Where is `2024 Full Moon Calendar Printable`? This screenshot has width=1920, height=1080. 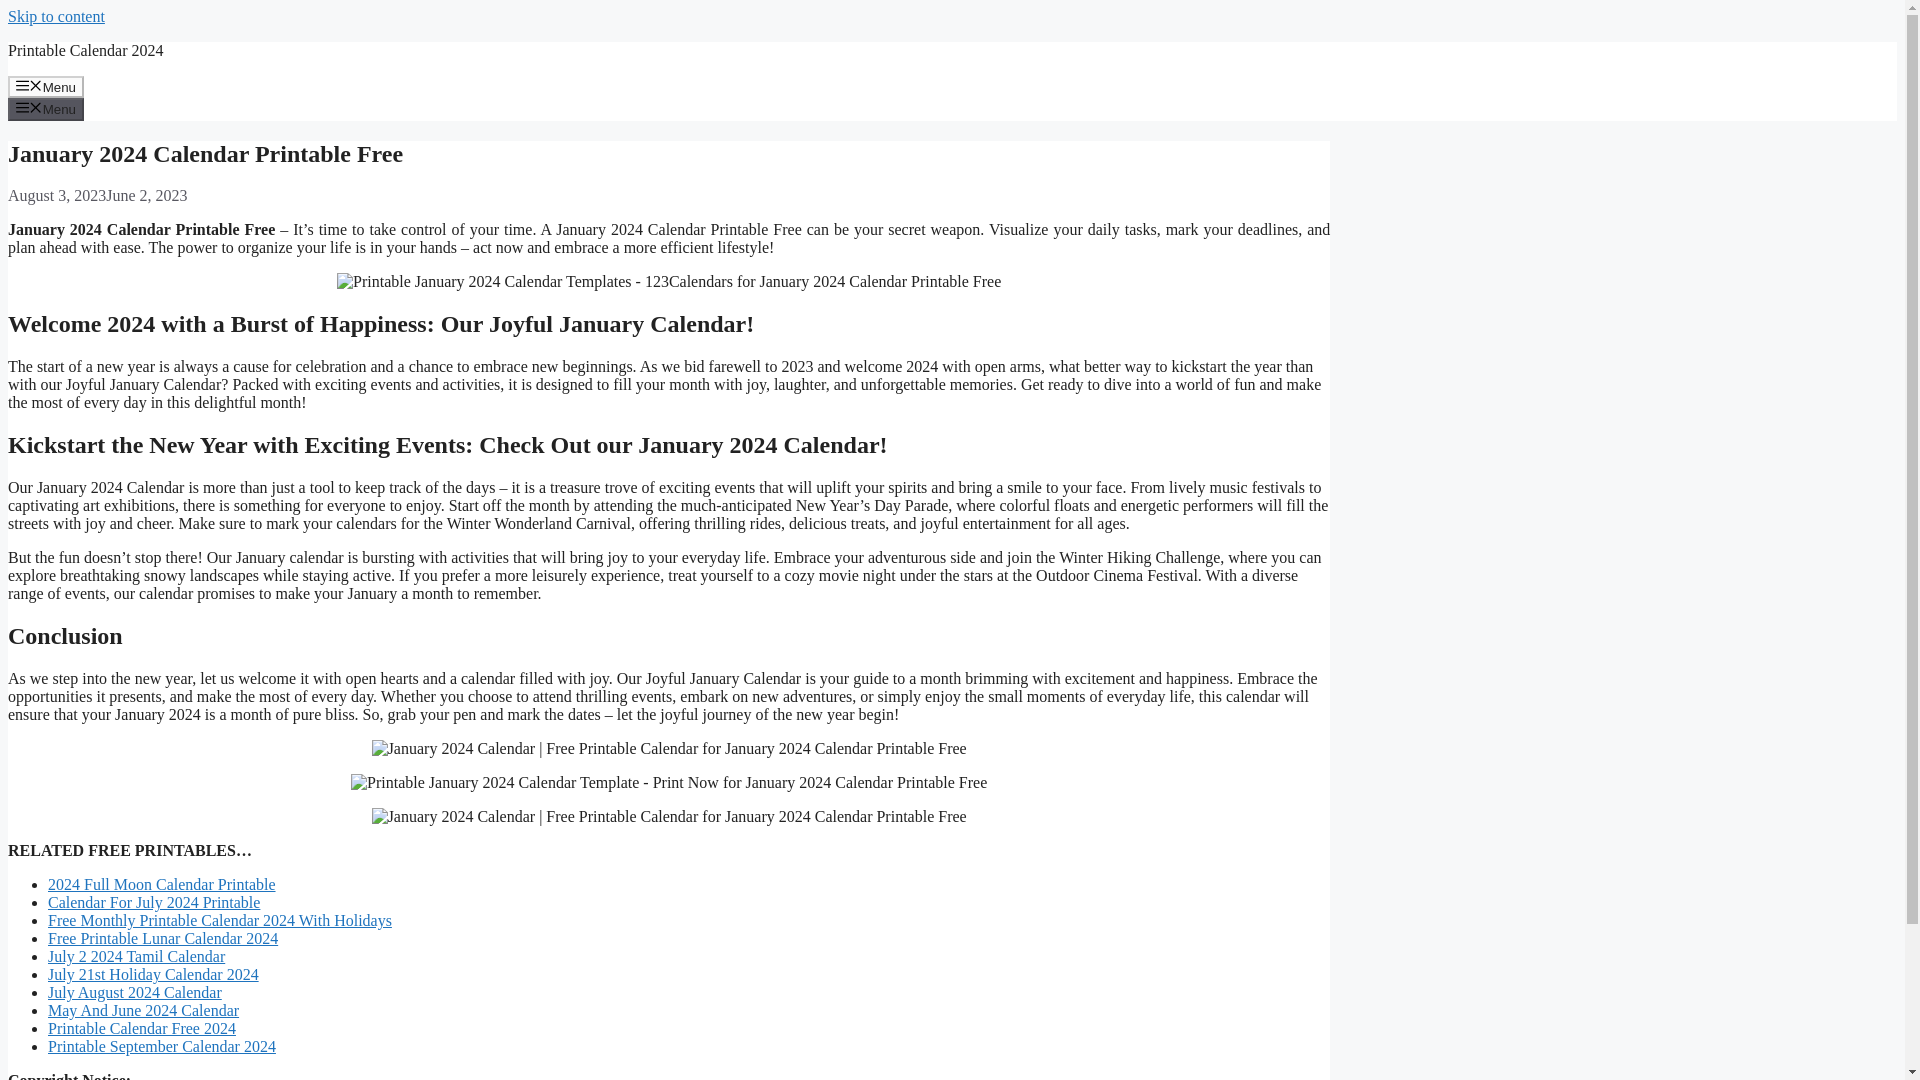
2024 Full Moon Calendar Printable is located at coordinates (162, 884).